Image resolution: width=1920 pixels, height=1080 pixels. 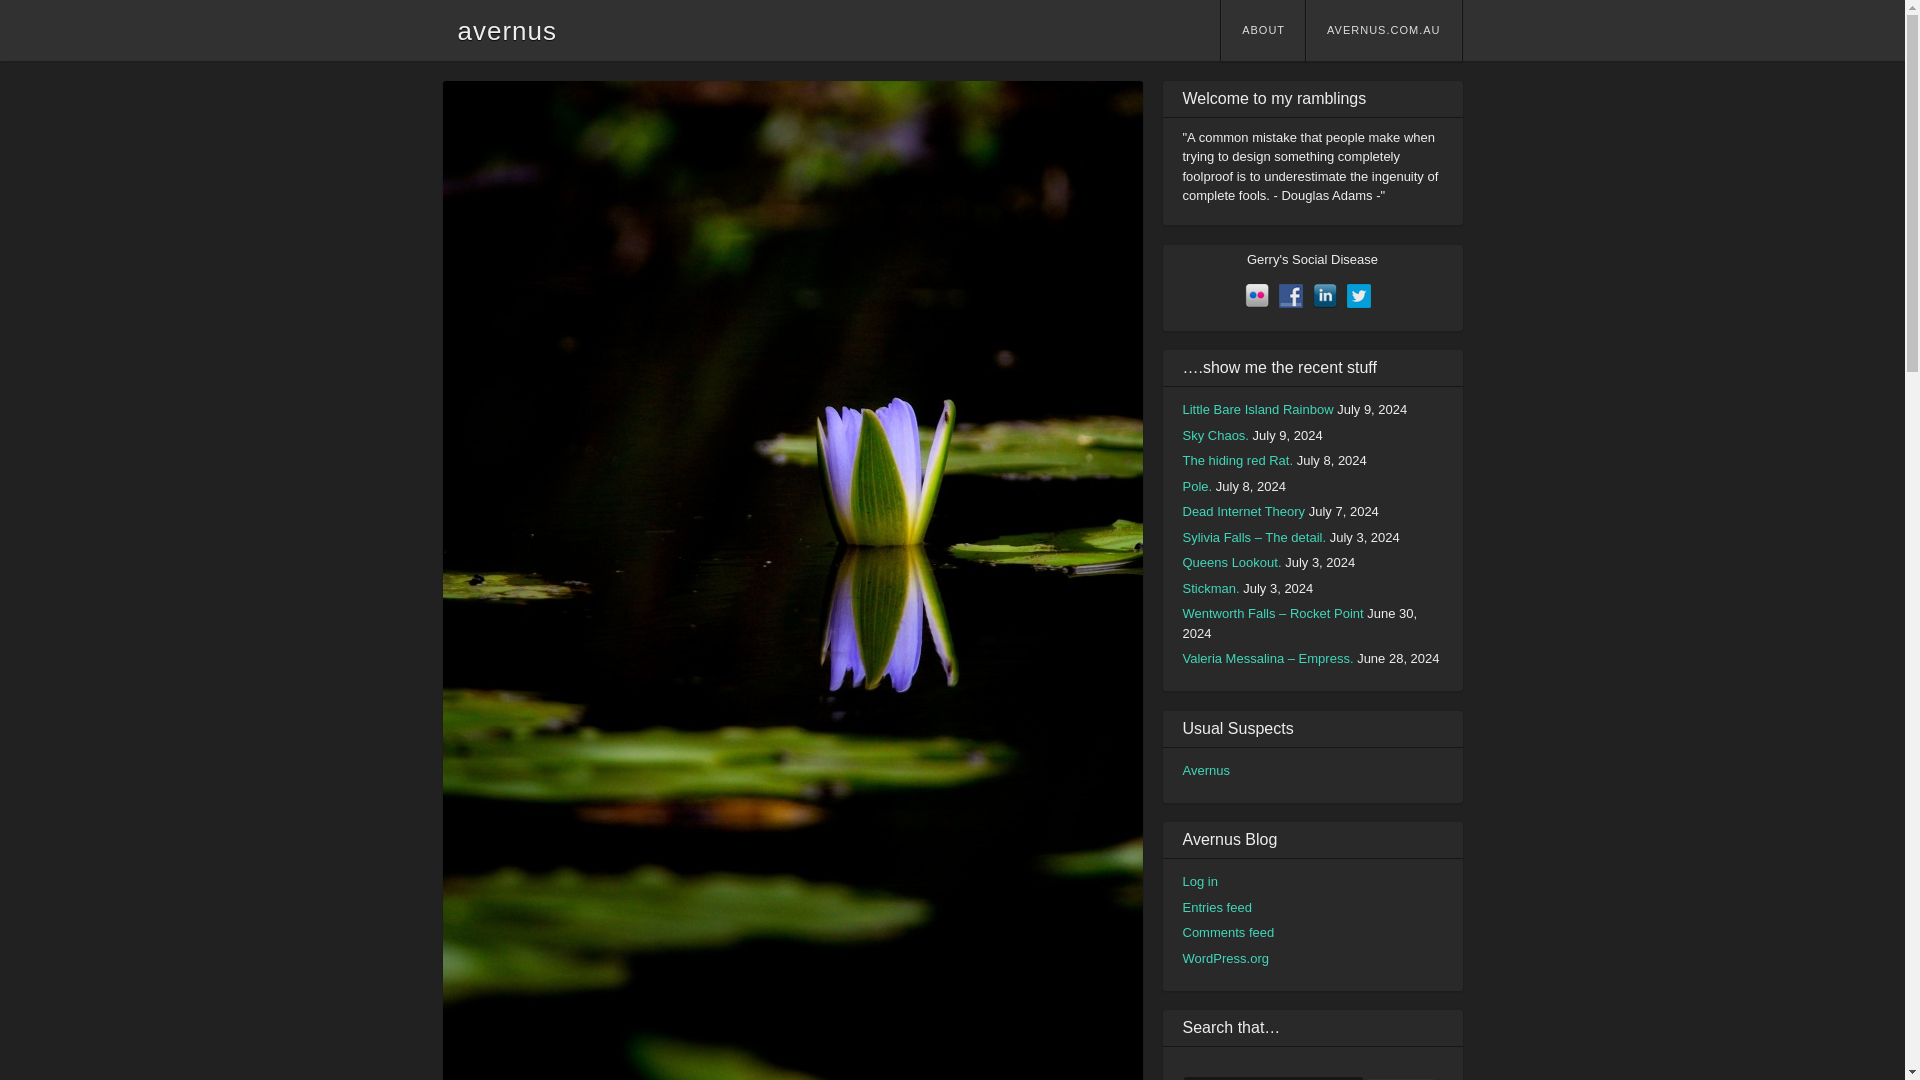 I want to click on avernus, so click(x=508, y=31).